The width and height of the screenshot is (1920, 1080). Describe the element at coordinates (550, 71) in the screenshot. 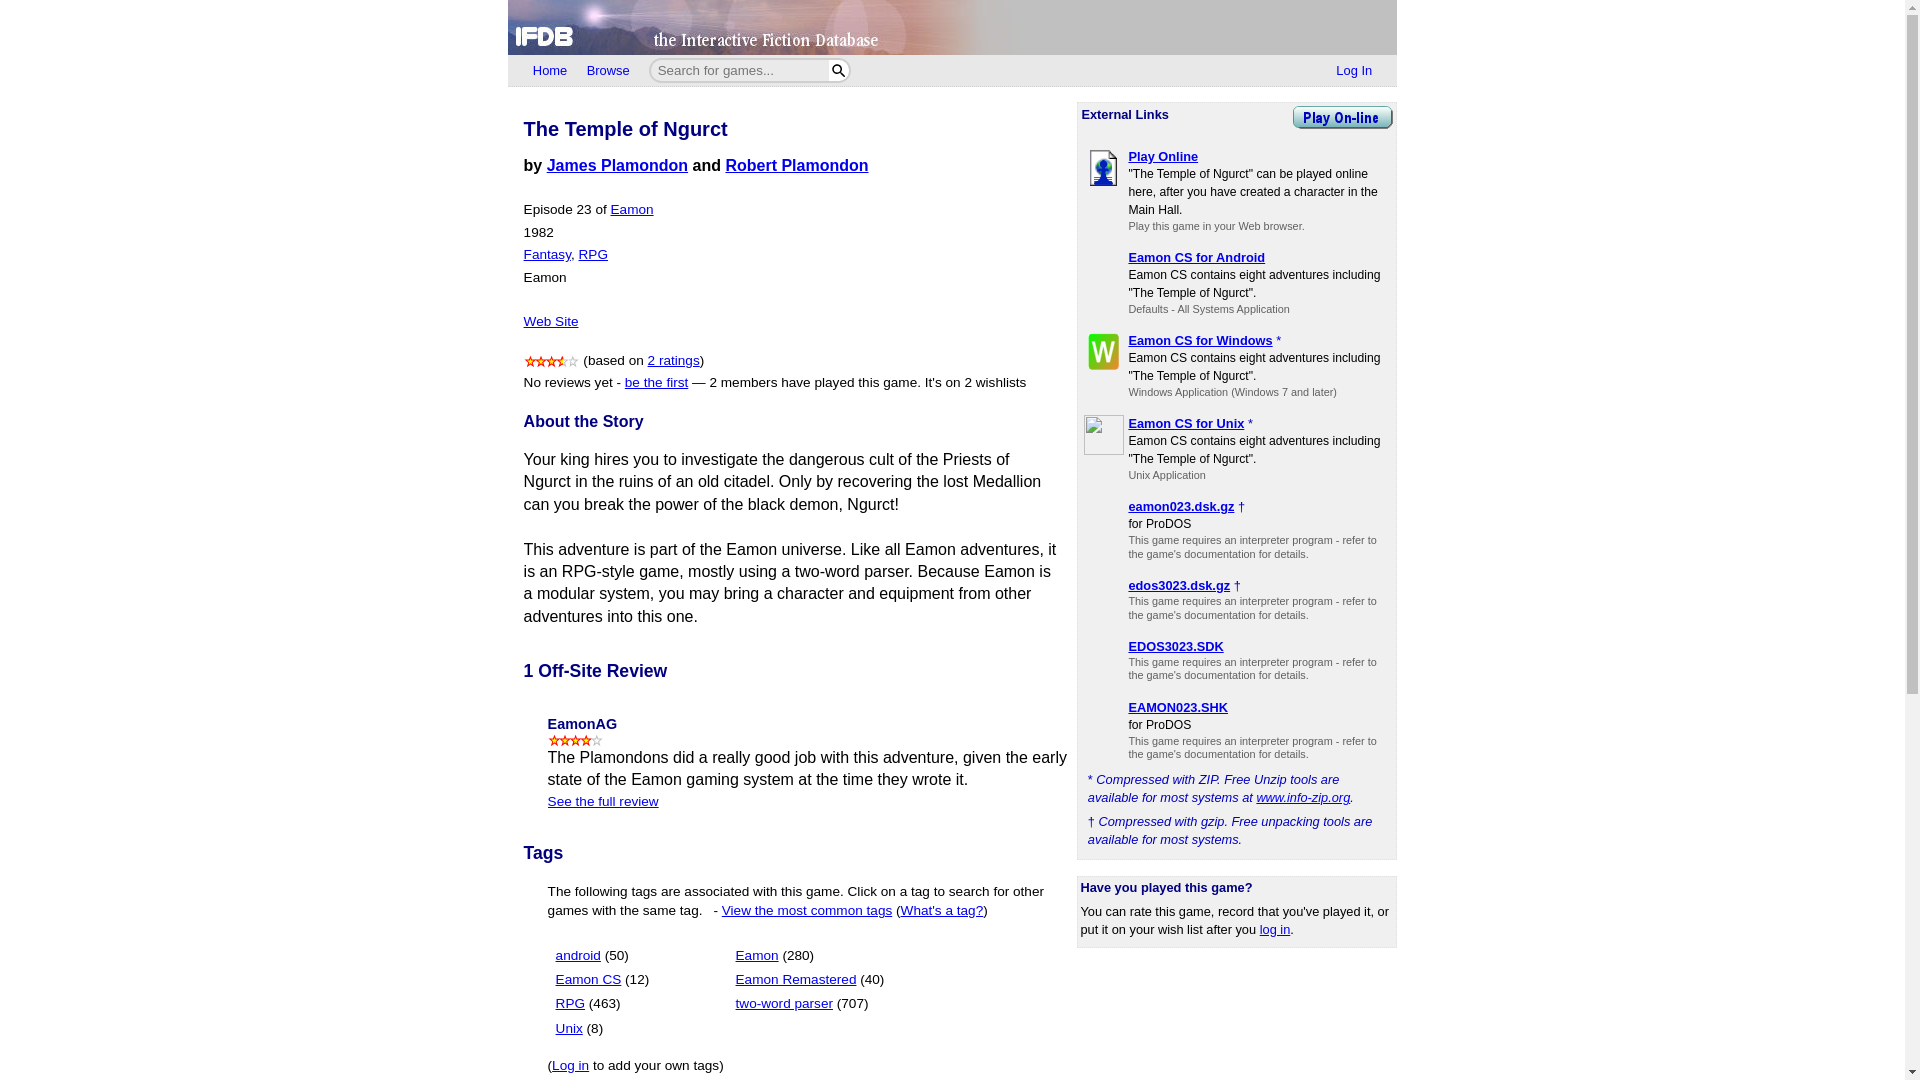

I see `Home` at that location.